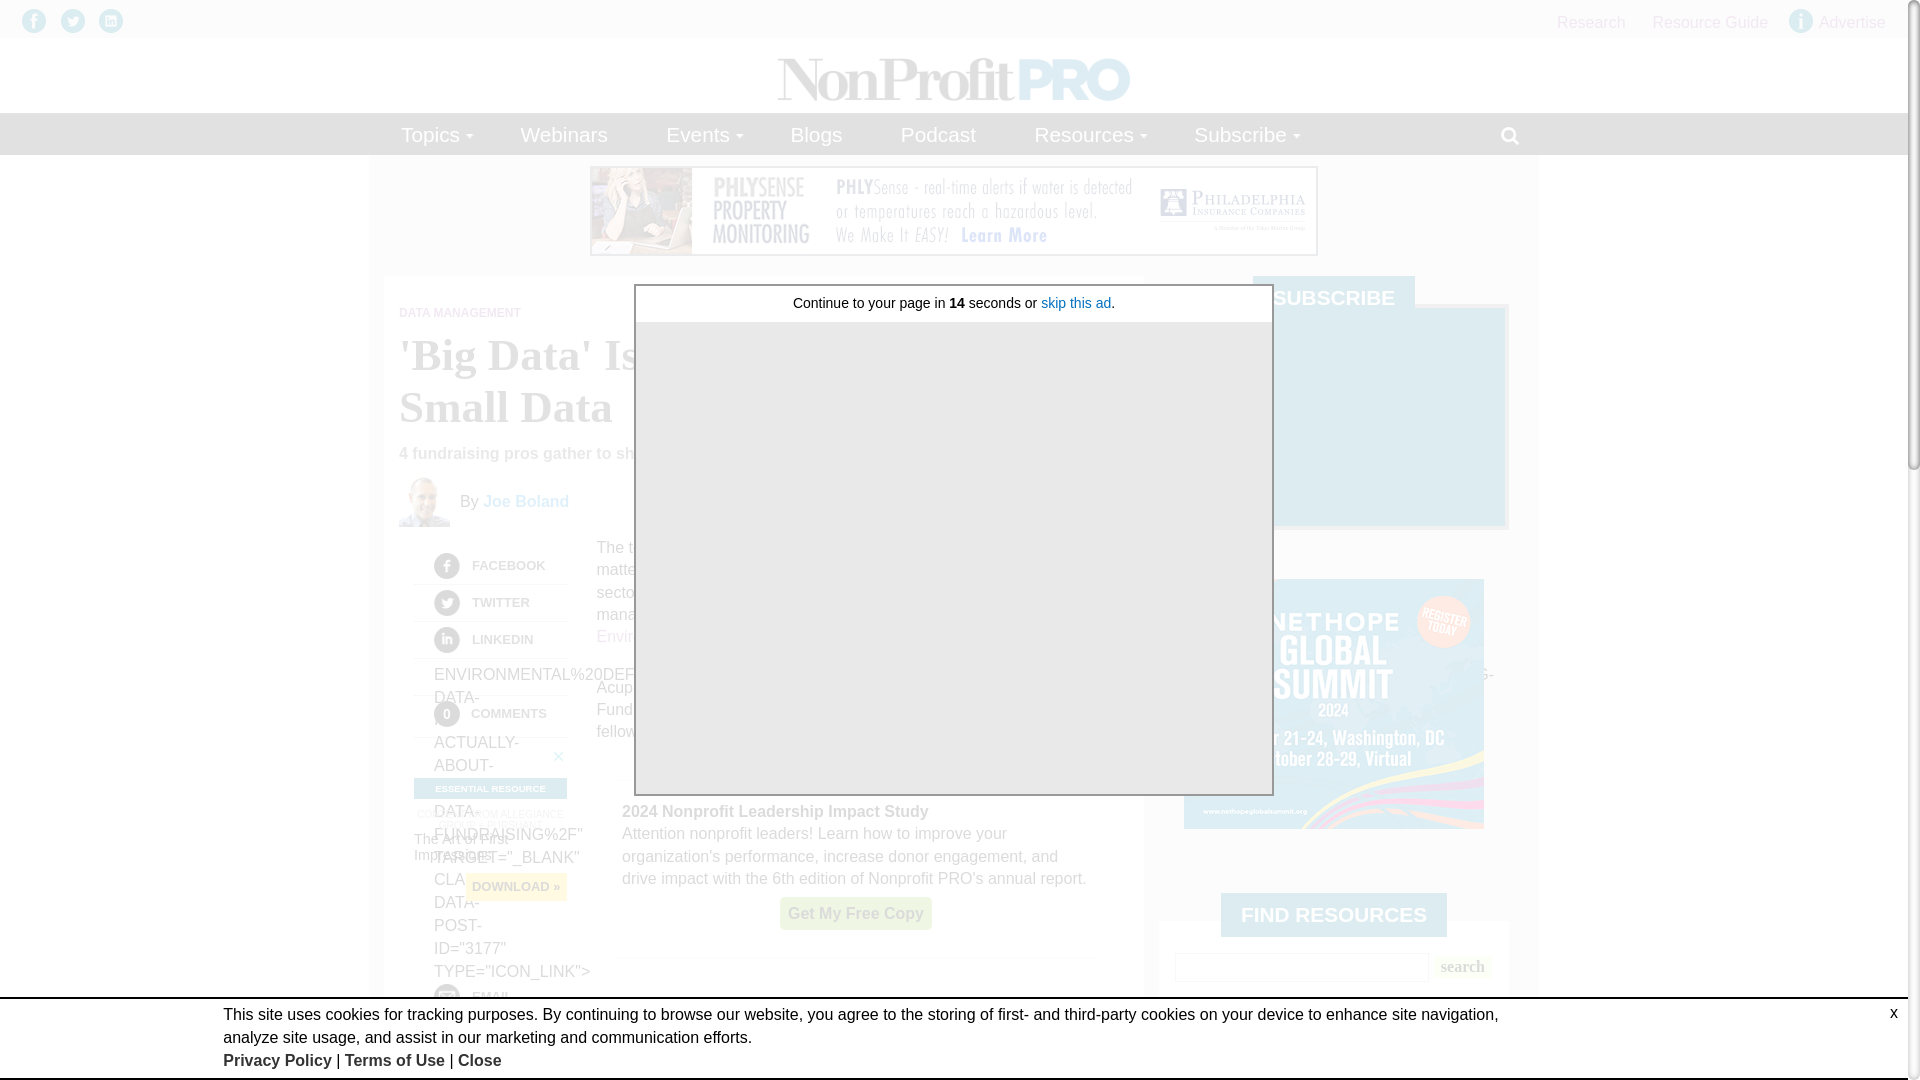 This screenshot has width=1920, height=1080. I want to click on Twitter, so click(446, 602).